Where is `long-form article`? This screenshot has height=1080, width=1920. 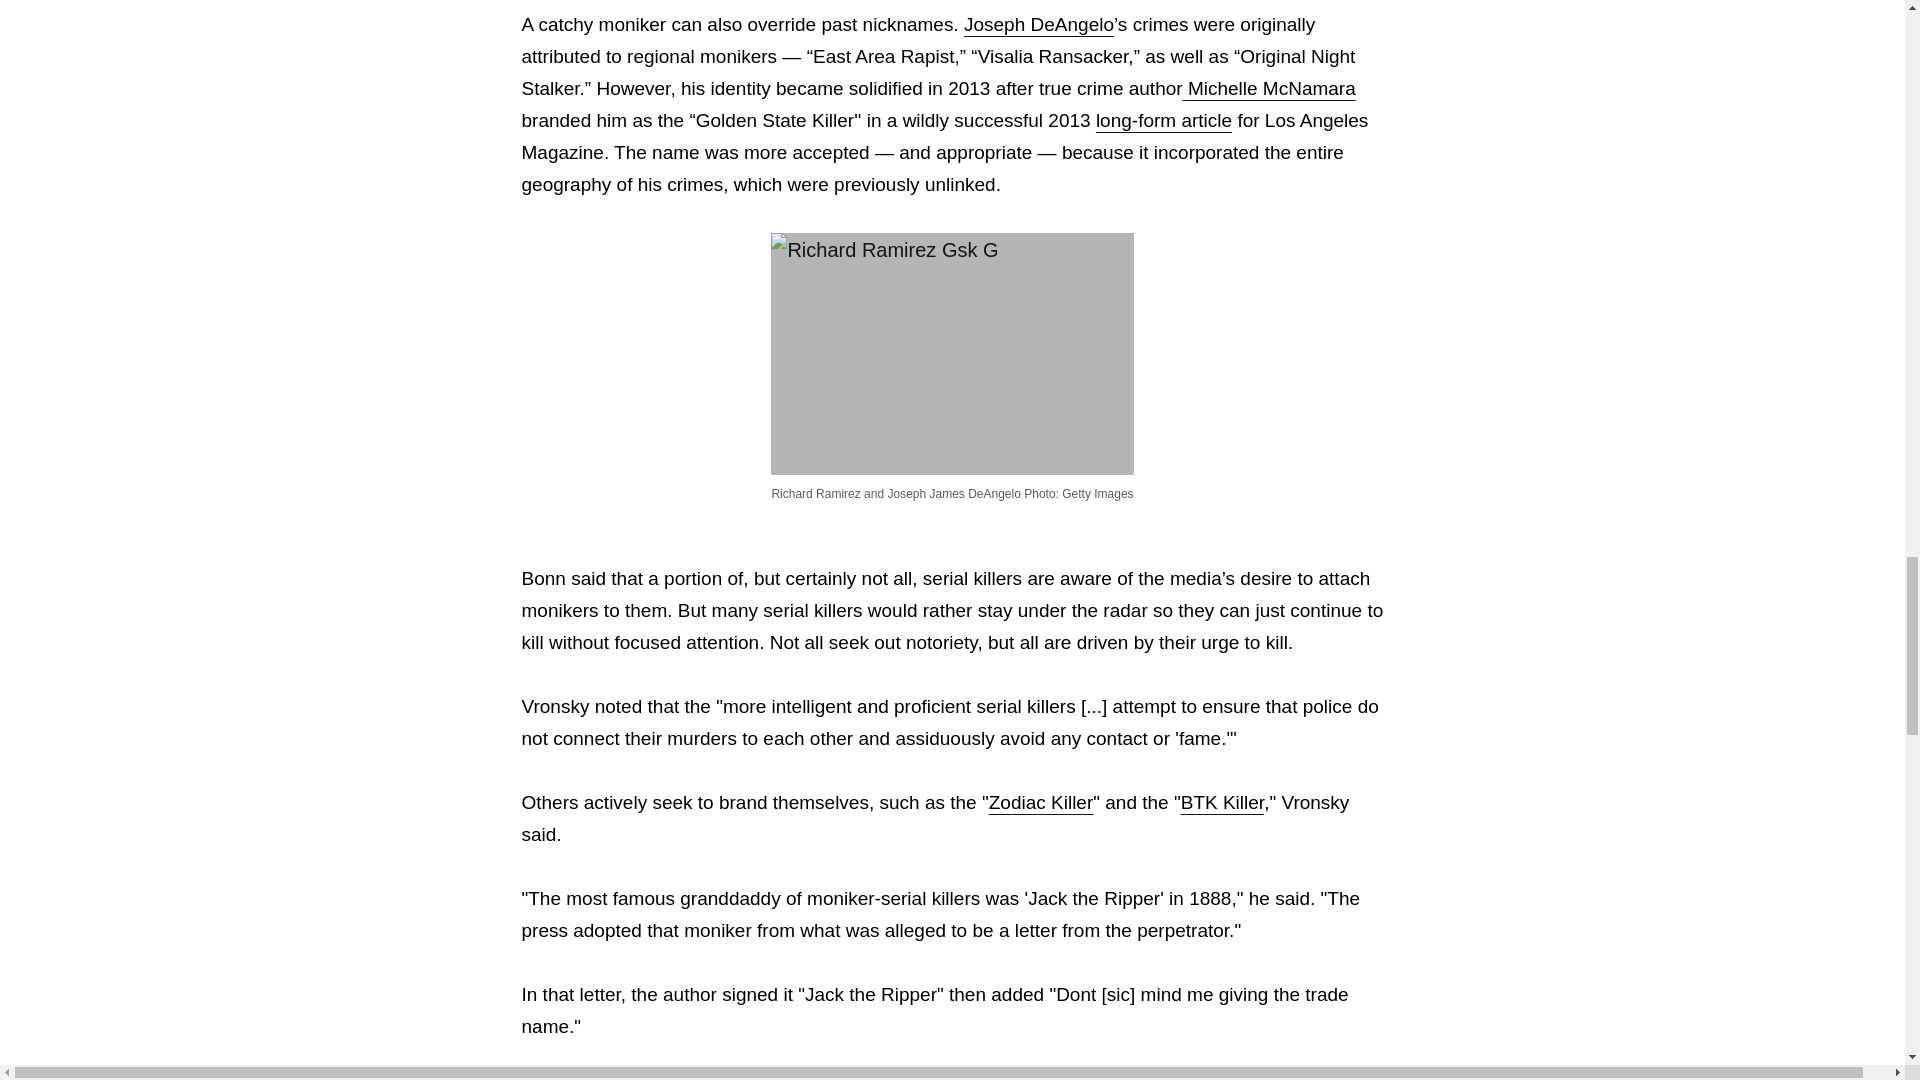 long-form article is located at coordinates (1164, 120).